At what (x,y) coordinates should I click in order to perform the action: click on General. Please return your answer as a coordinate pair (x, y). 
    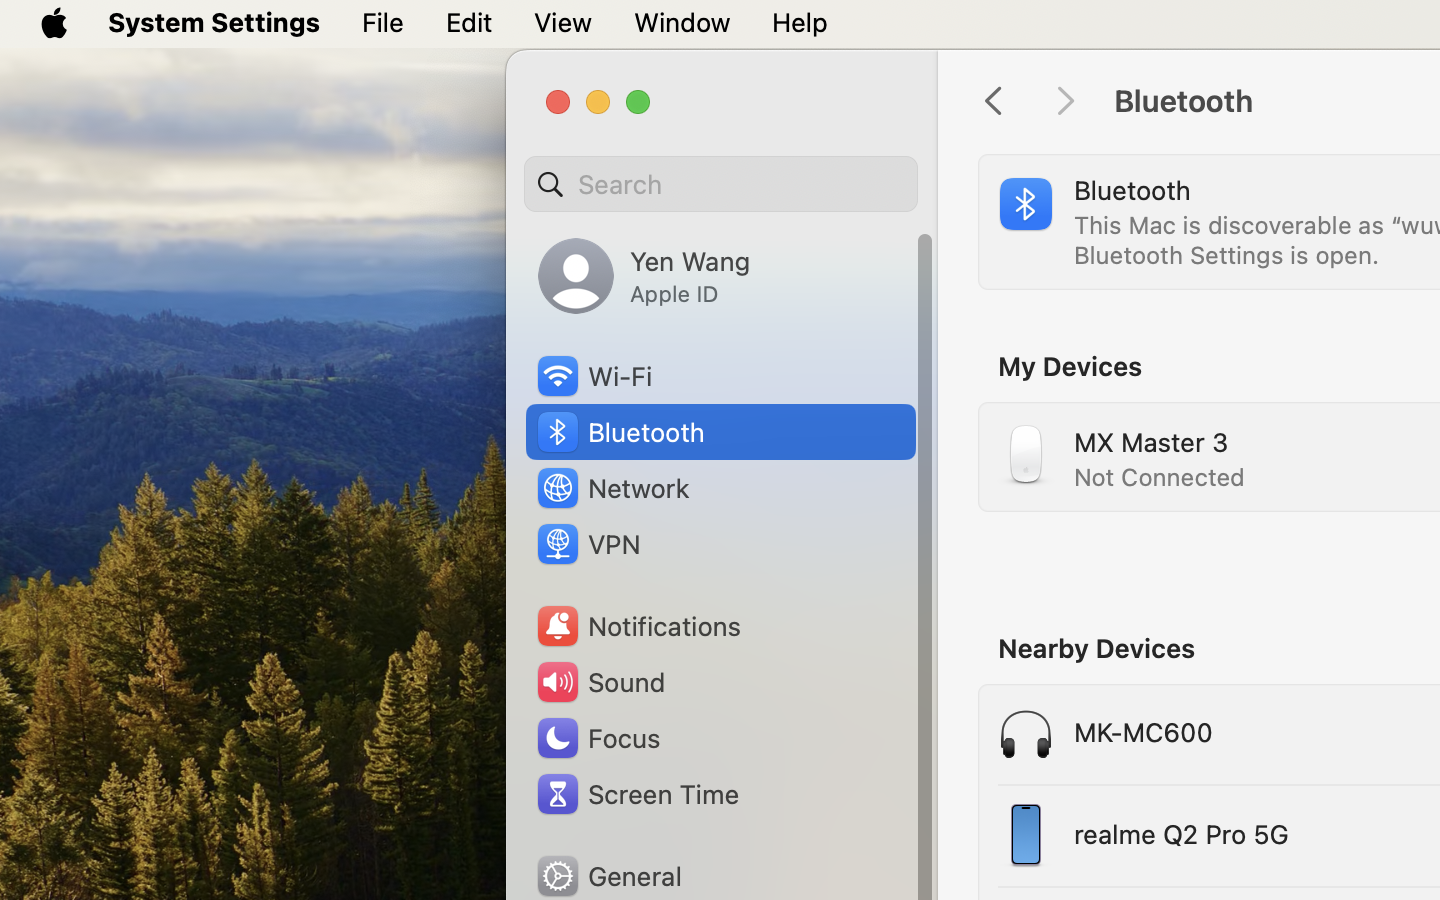
    Looking at the image, I should click on (608, 876).